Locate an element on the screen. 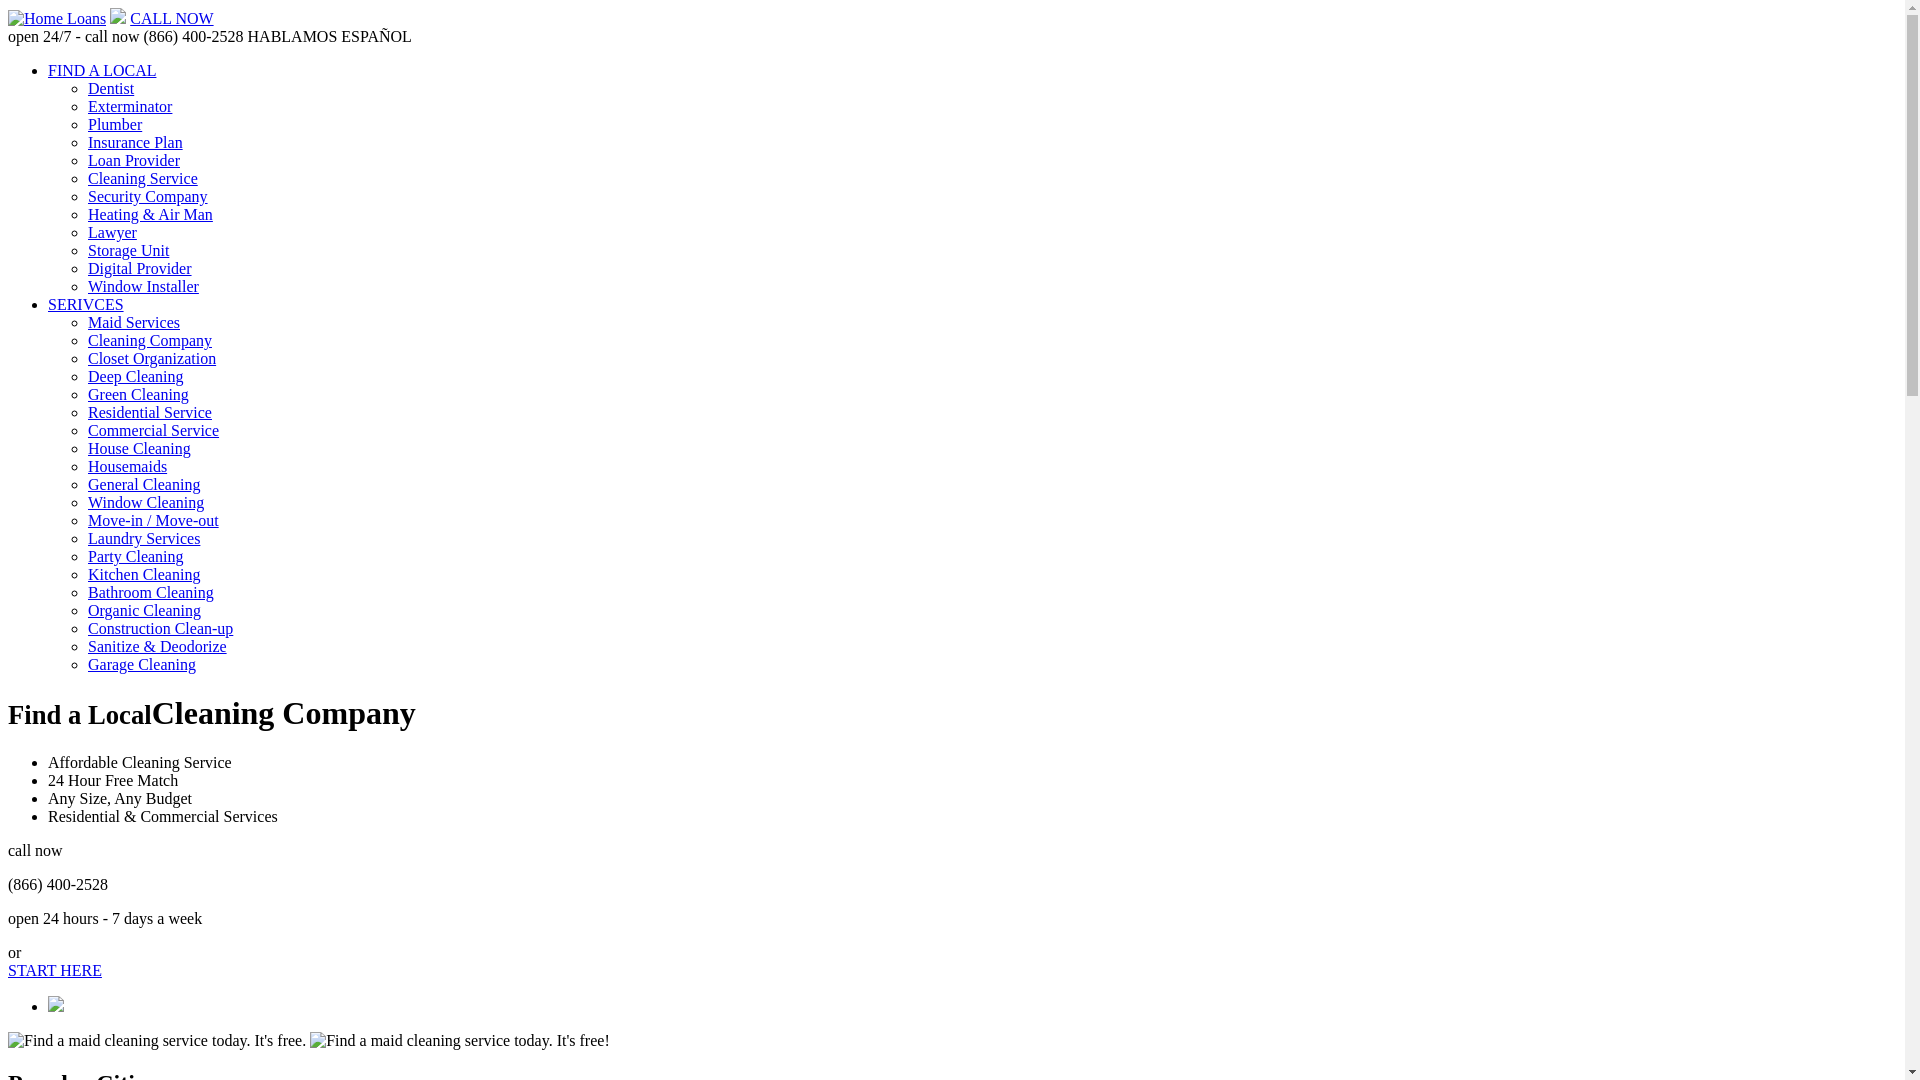 The image size is (1920, 1080). Plumber is located at coordinates (115, 124).